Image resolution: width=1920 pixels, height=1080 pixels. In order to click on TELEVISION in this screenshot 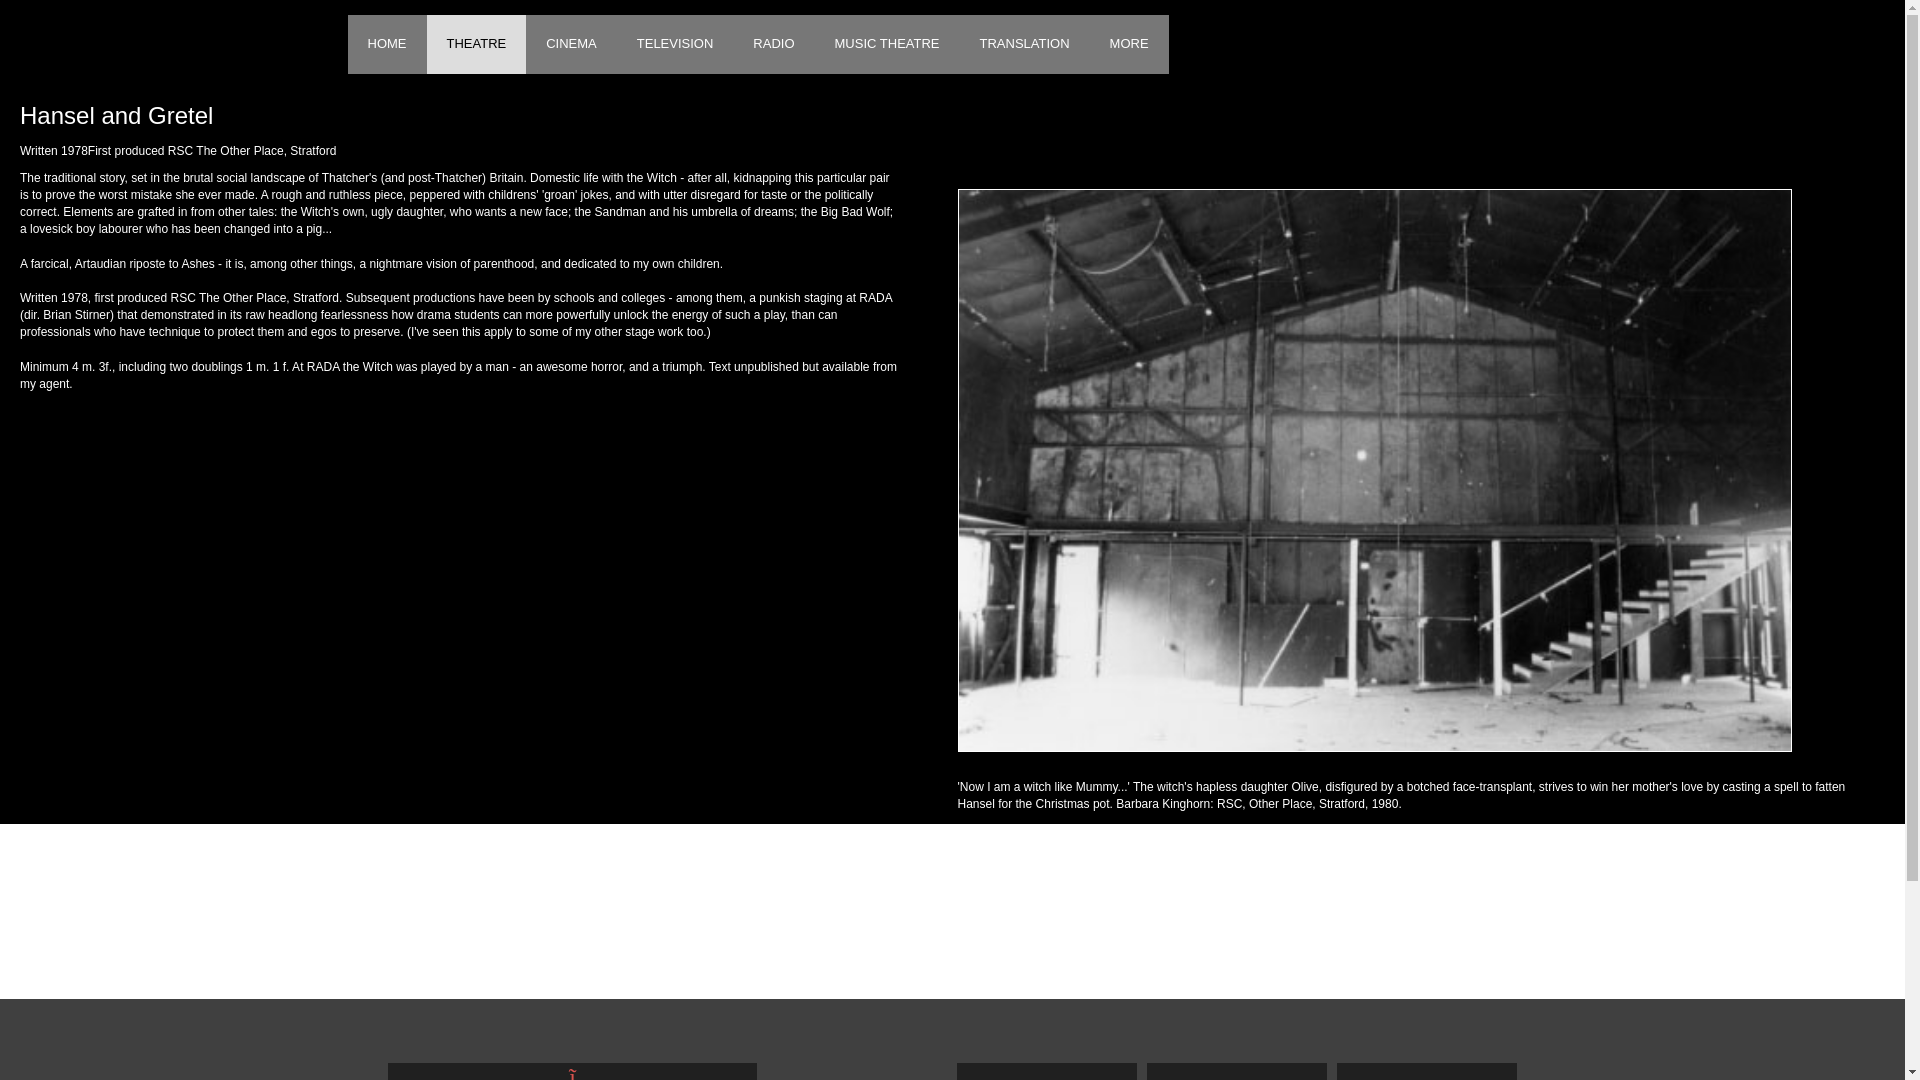, I will do `click(674, 44)`.